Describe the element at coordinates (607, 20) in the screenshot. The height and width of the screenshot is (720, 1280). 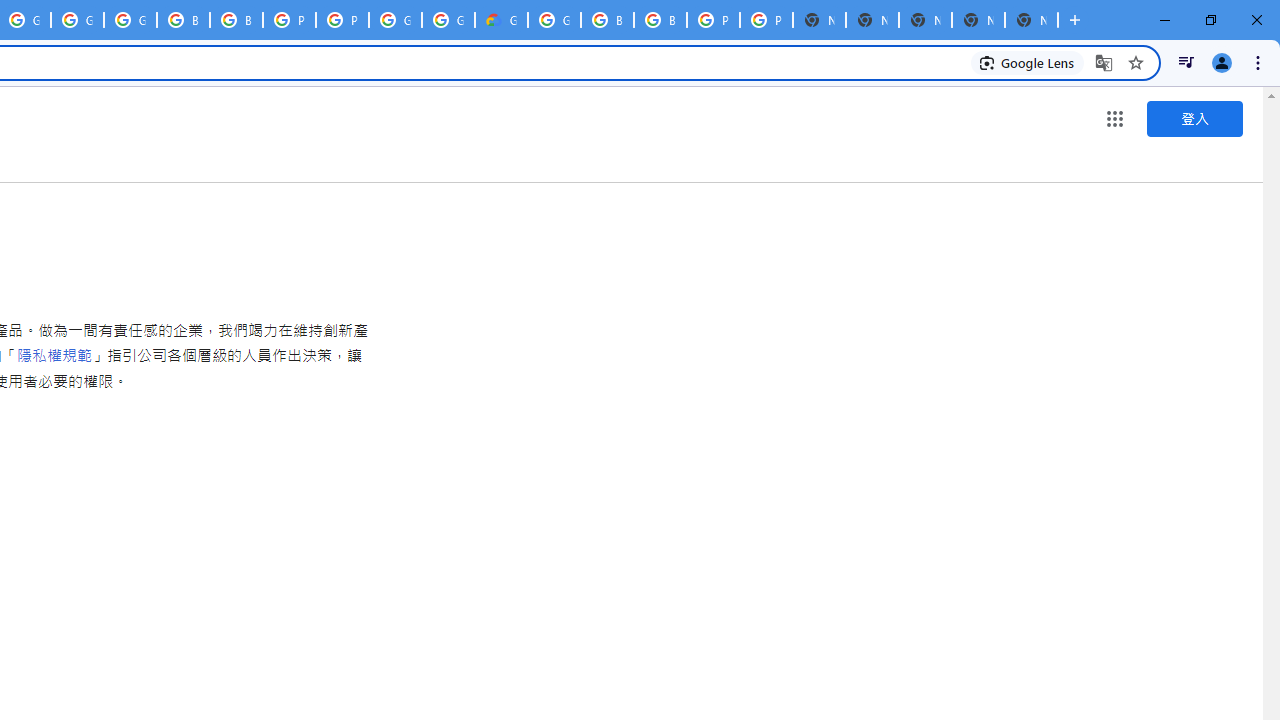
I see `Browse Chrome as a guest - Computer - Google Chrome Help` at that location.